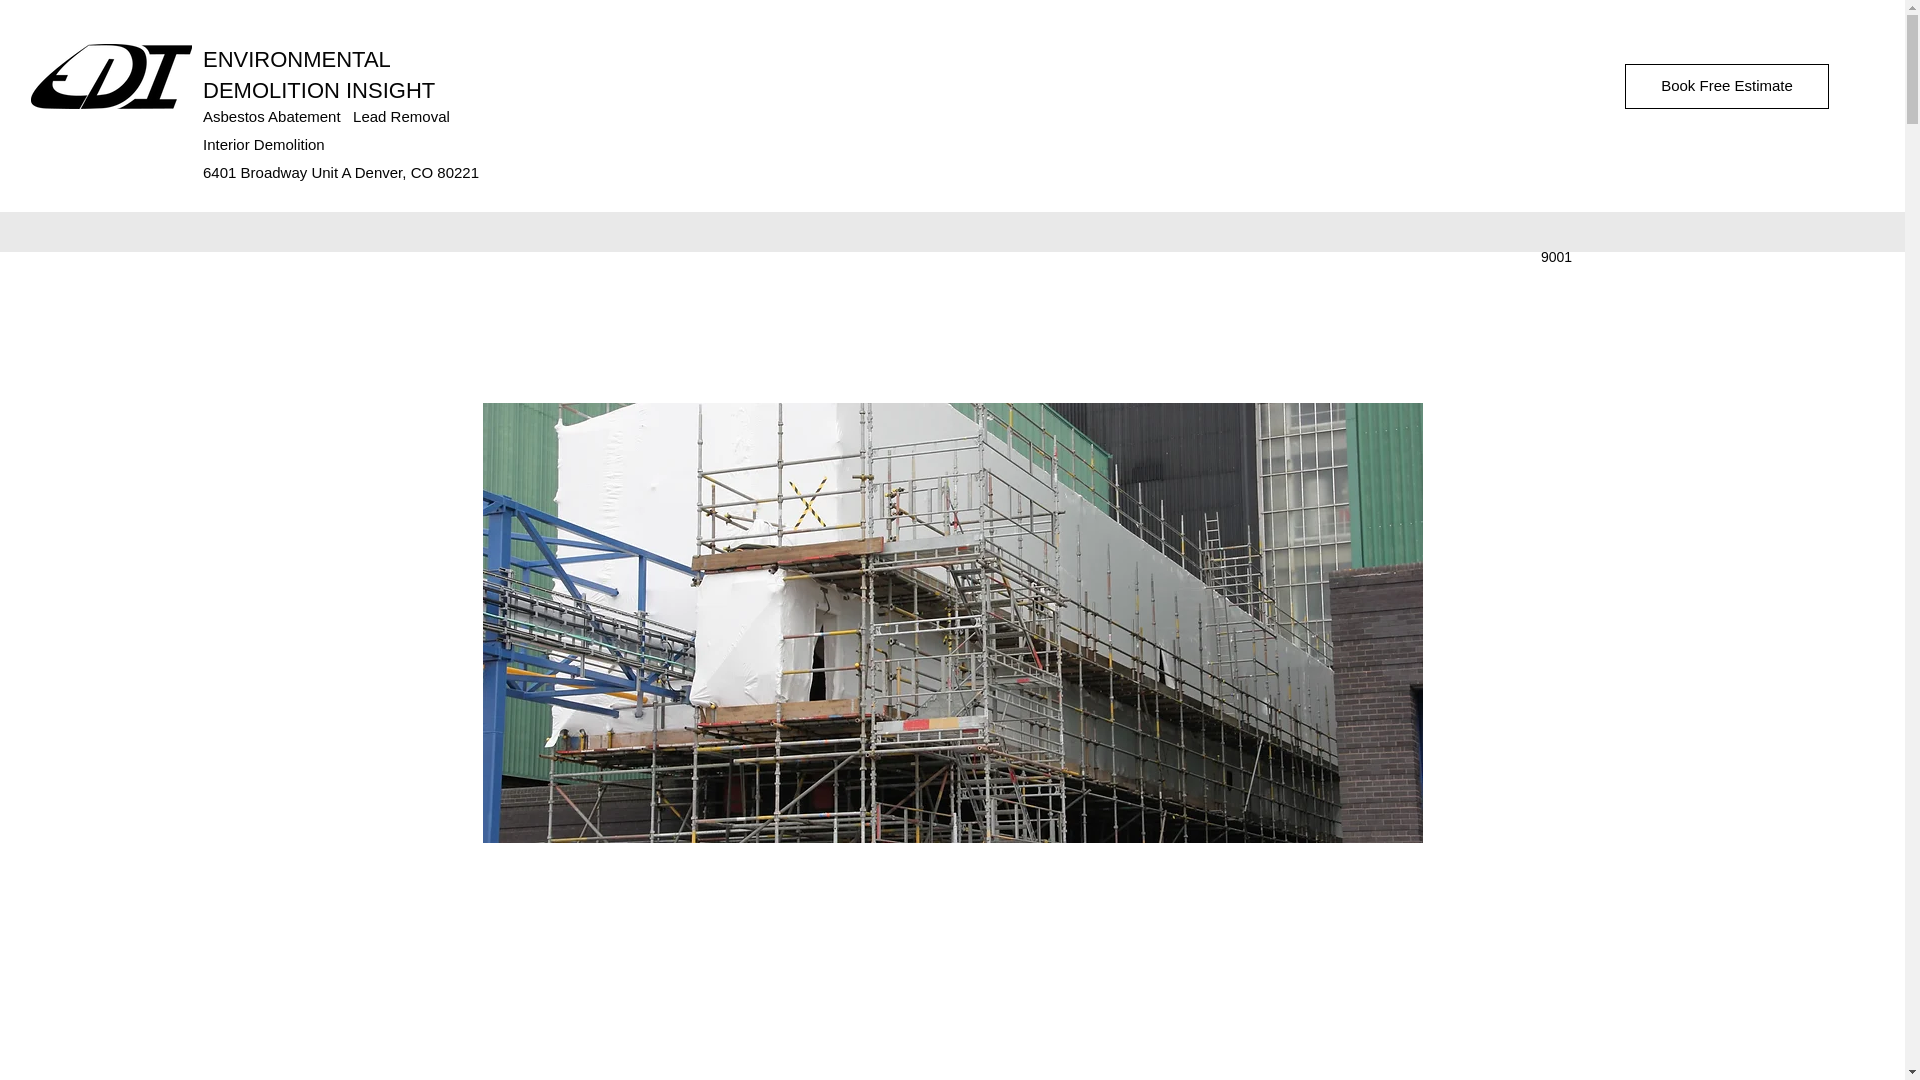 The height and width of the screenshot is (1080, 1920). What do you see at coordinates (164, 232) in the screenshot?
I see `Services` at bounding box center [164, 232].